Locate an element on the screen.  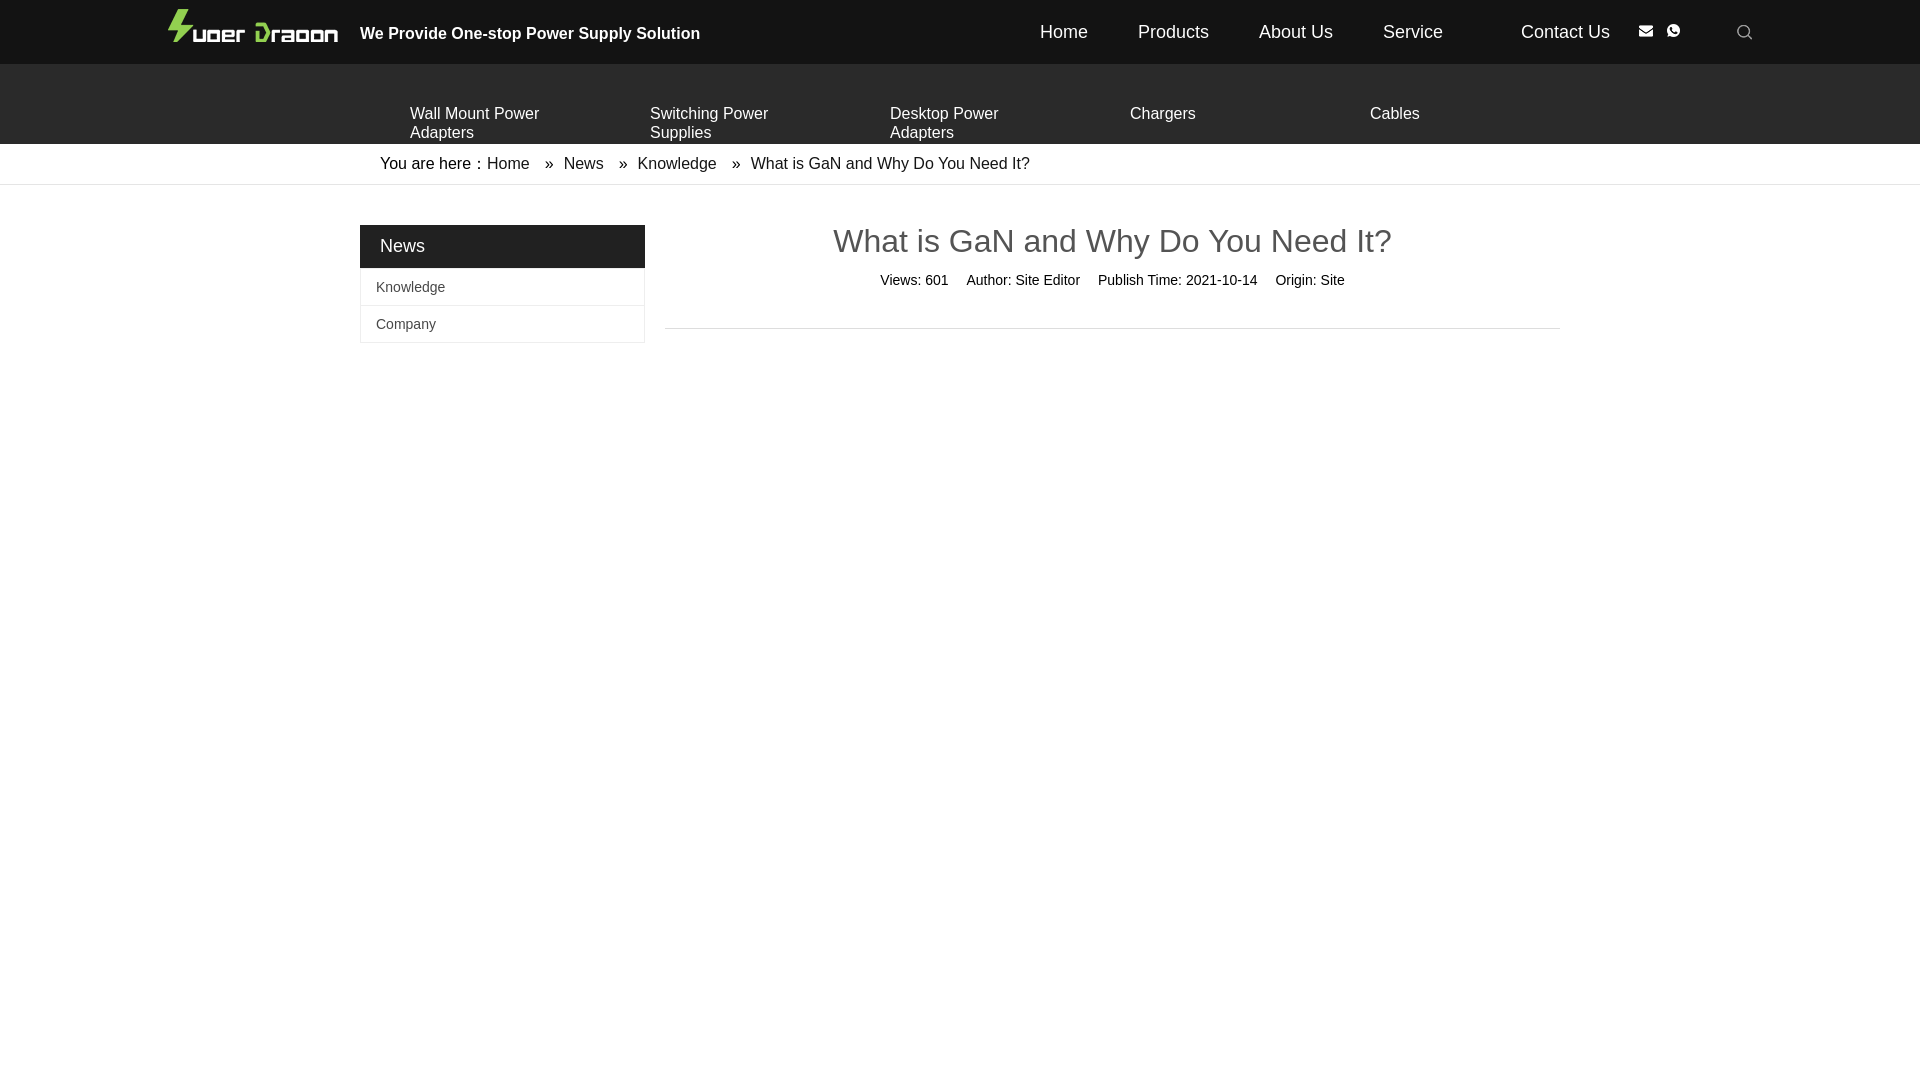
Chargers is located at coordinates (1218, 113).